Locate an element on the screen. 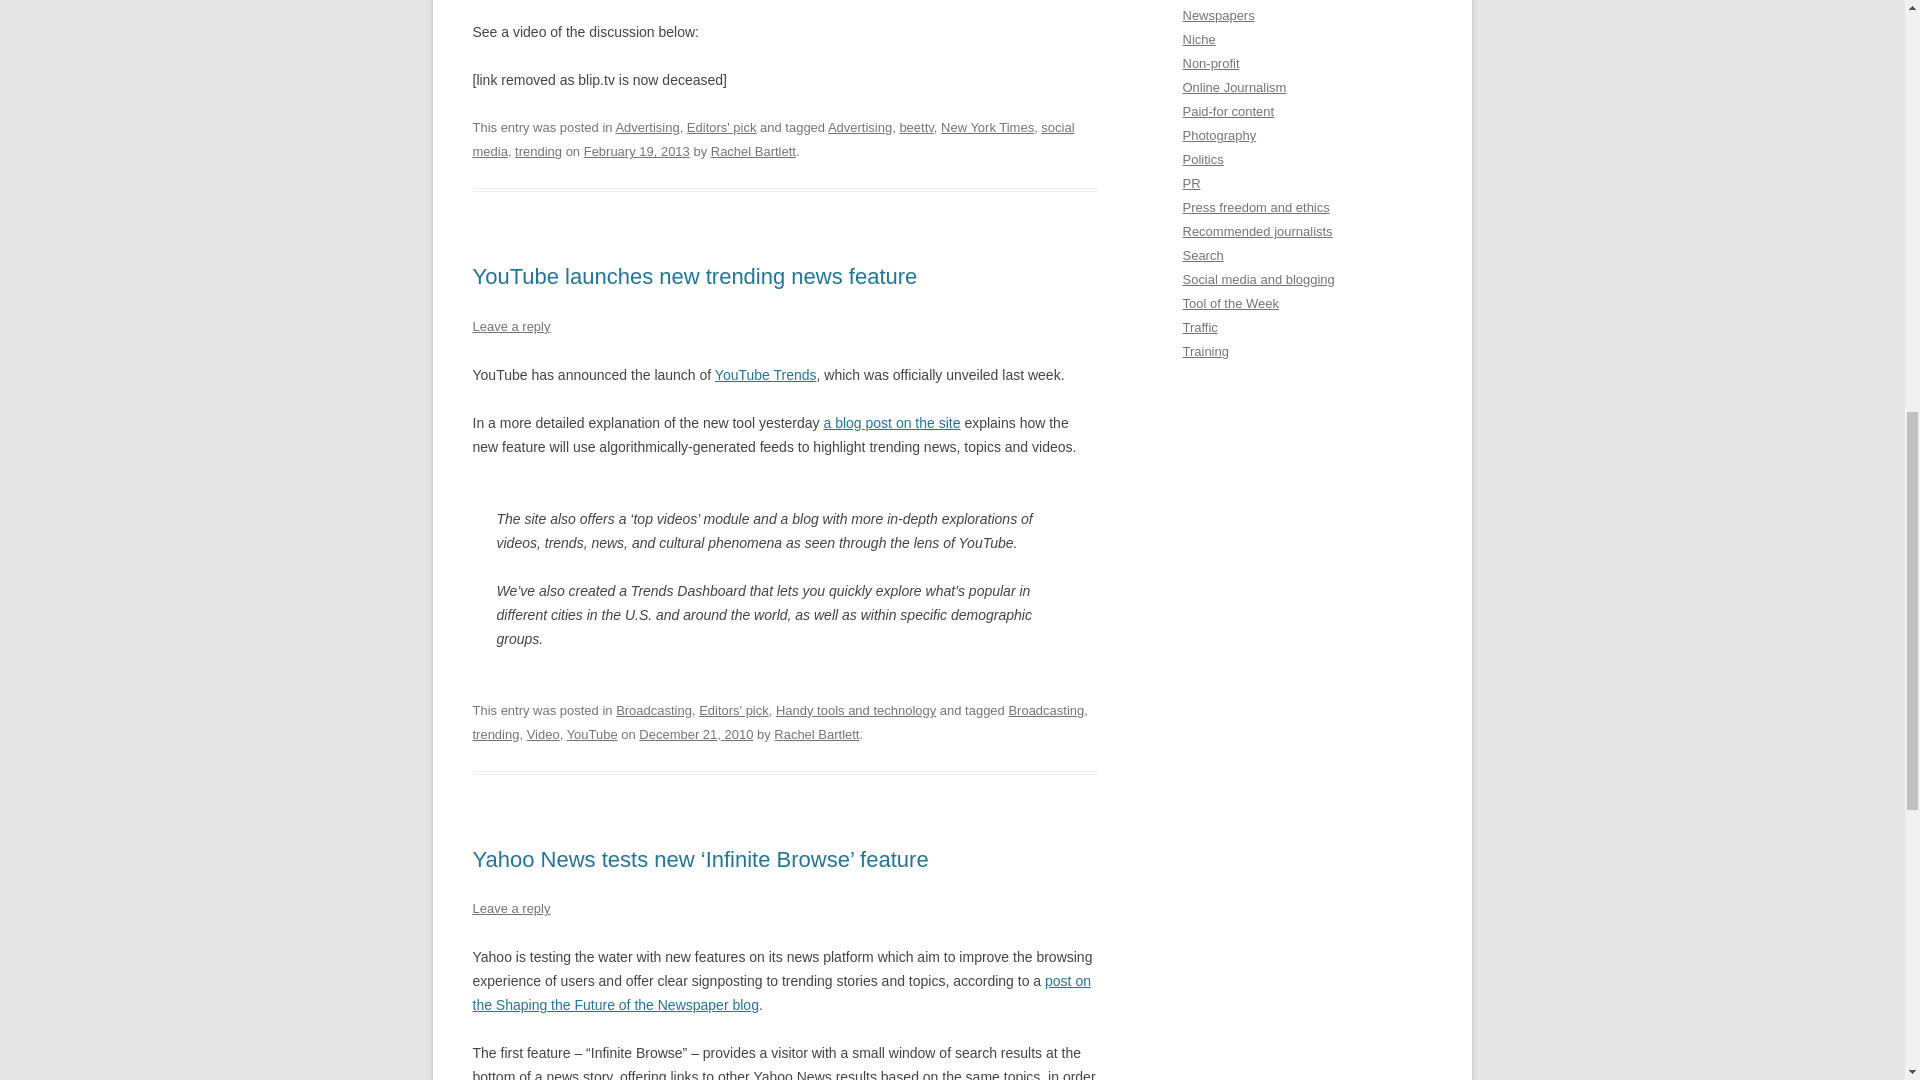 The image size is (1920, 1080). trending is located at coordinates (538, 150).